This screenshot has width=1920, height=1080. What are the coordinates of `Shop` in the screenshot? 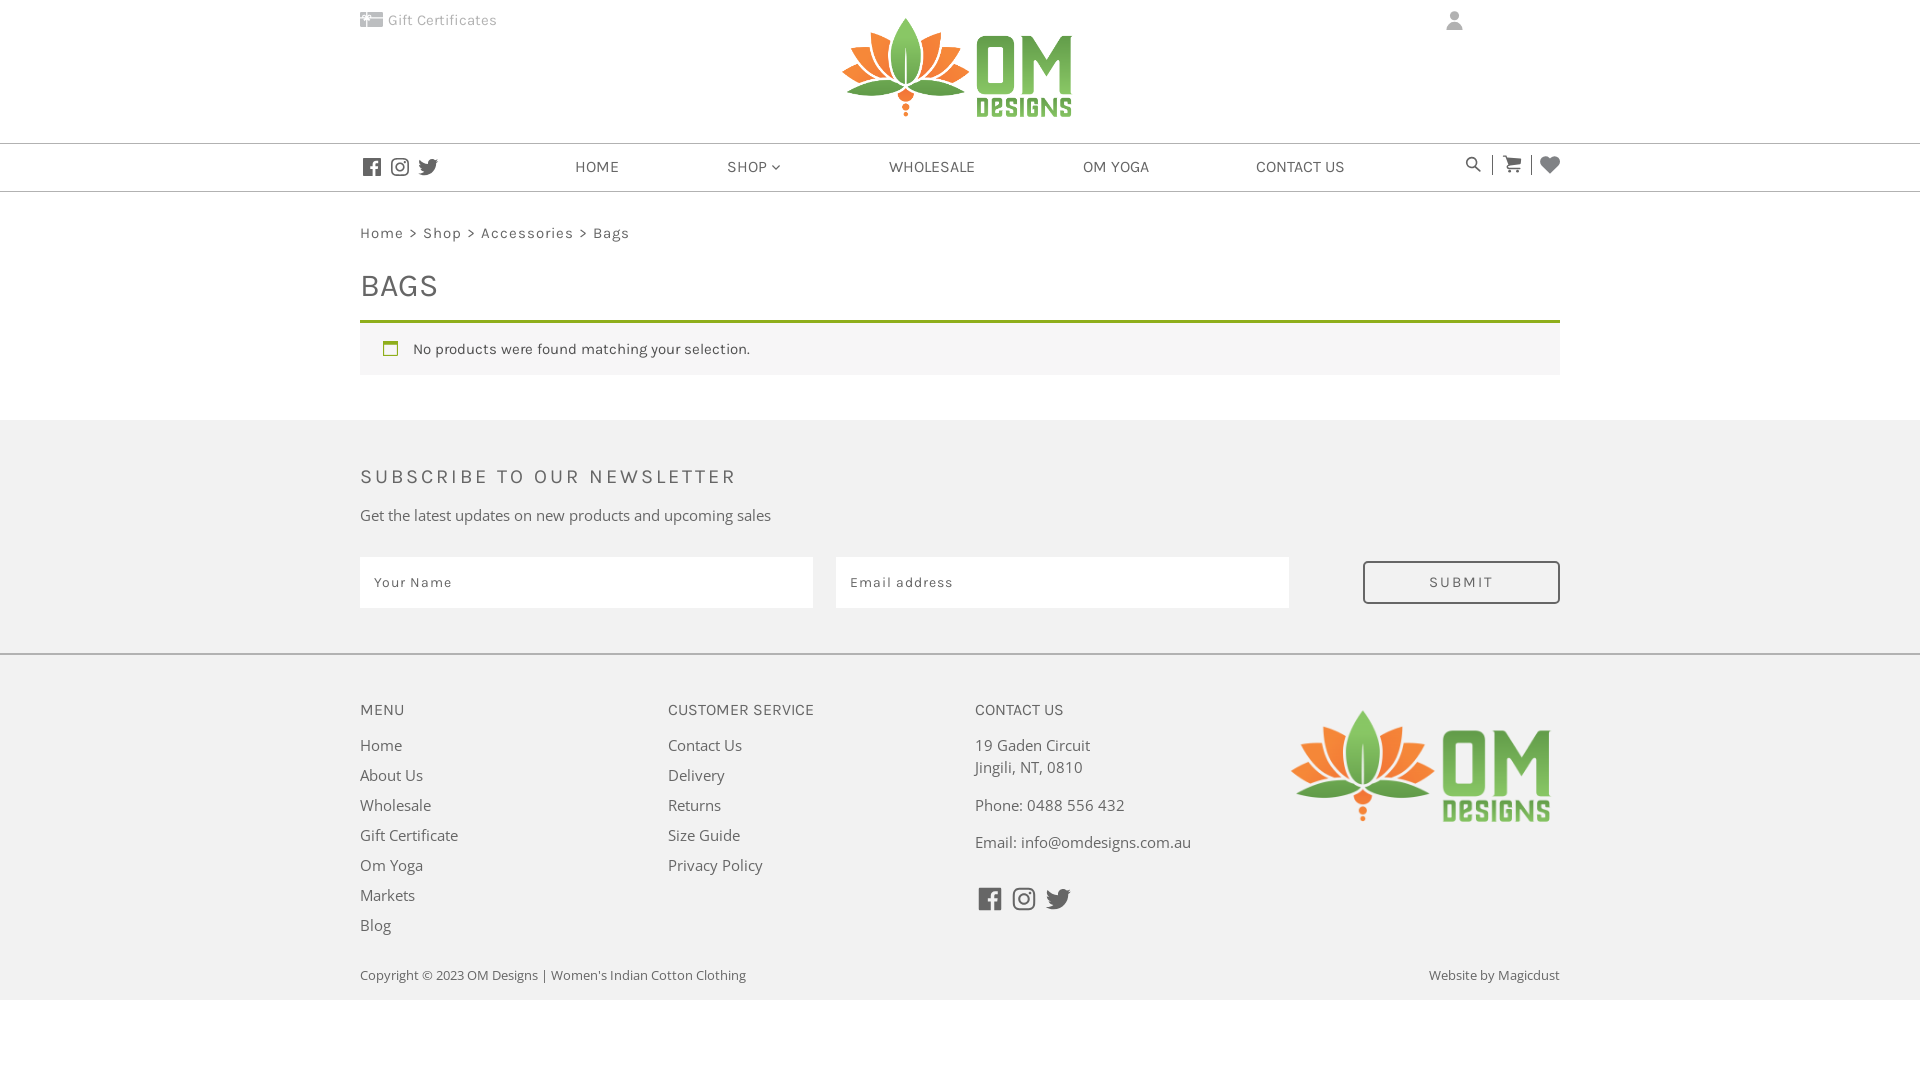 It's located at (442, 233).